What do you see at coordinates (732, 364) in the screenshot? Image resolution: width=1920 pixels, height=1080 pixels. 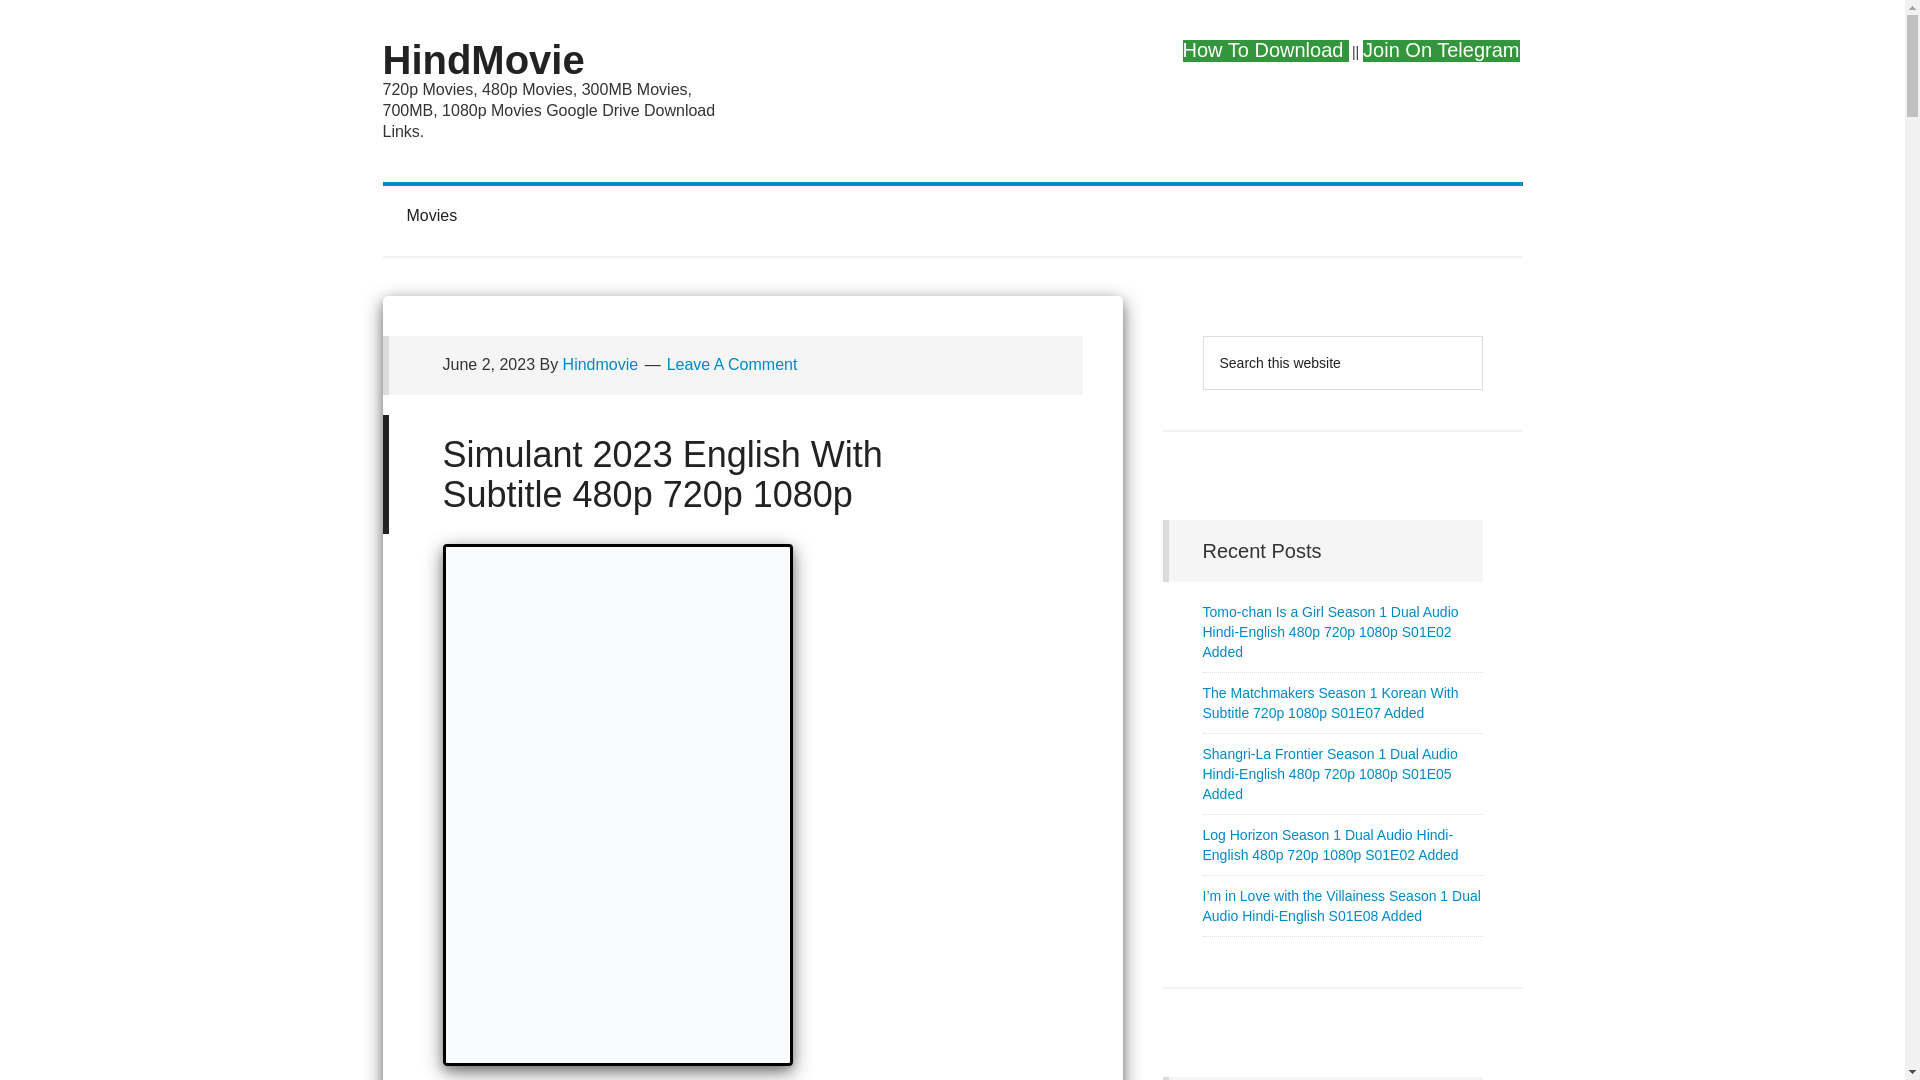 I see `Leave A Comment` at bounding box center [732, 364].